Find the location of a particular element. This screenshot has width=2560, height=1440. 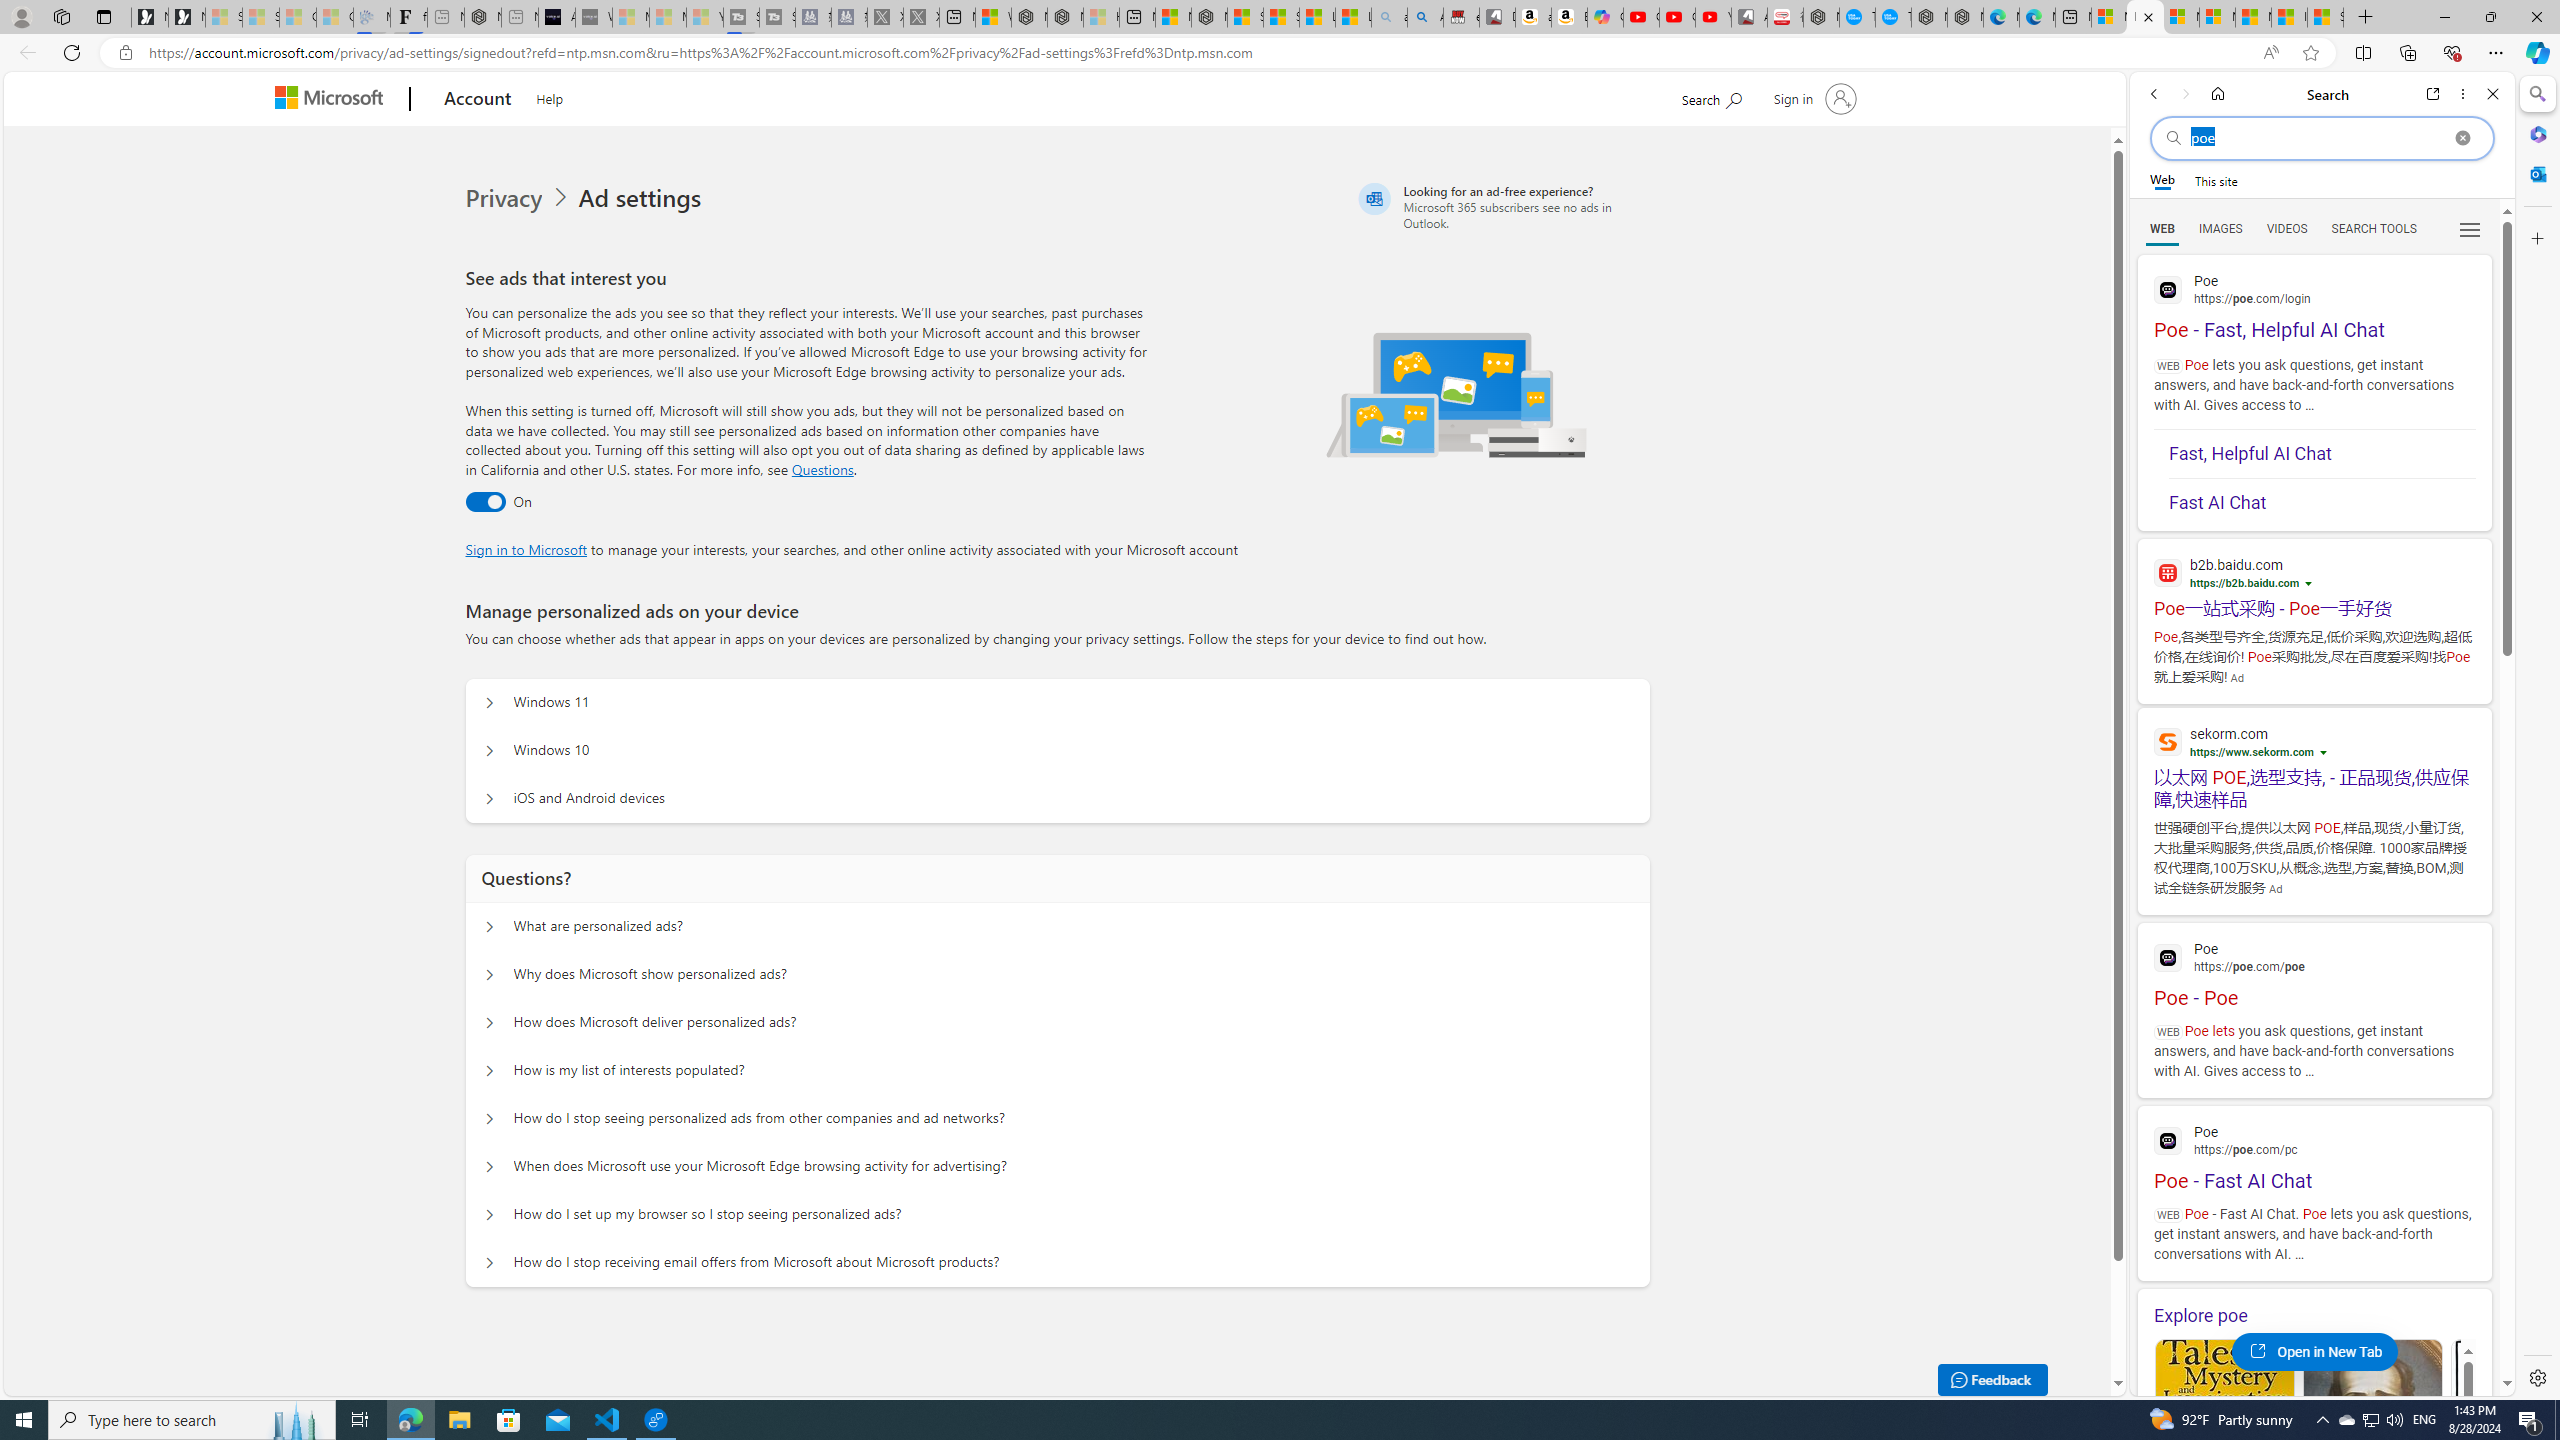

Search is located at coordinates (2536, 94).